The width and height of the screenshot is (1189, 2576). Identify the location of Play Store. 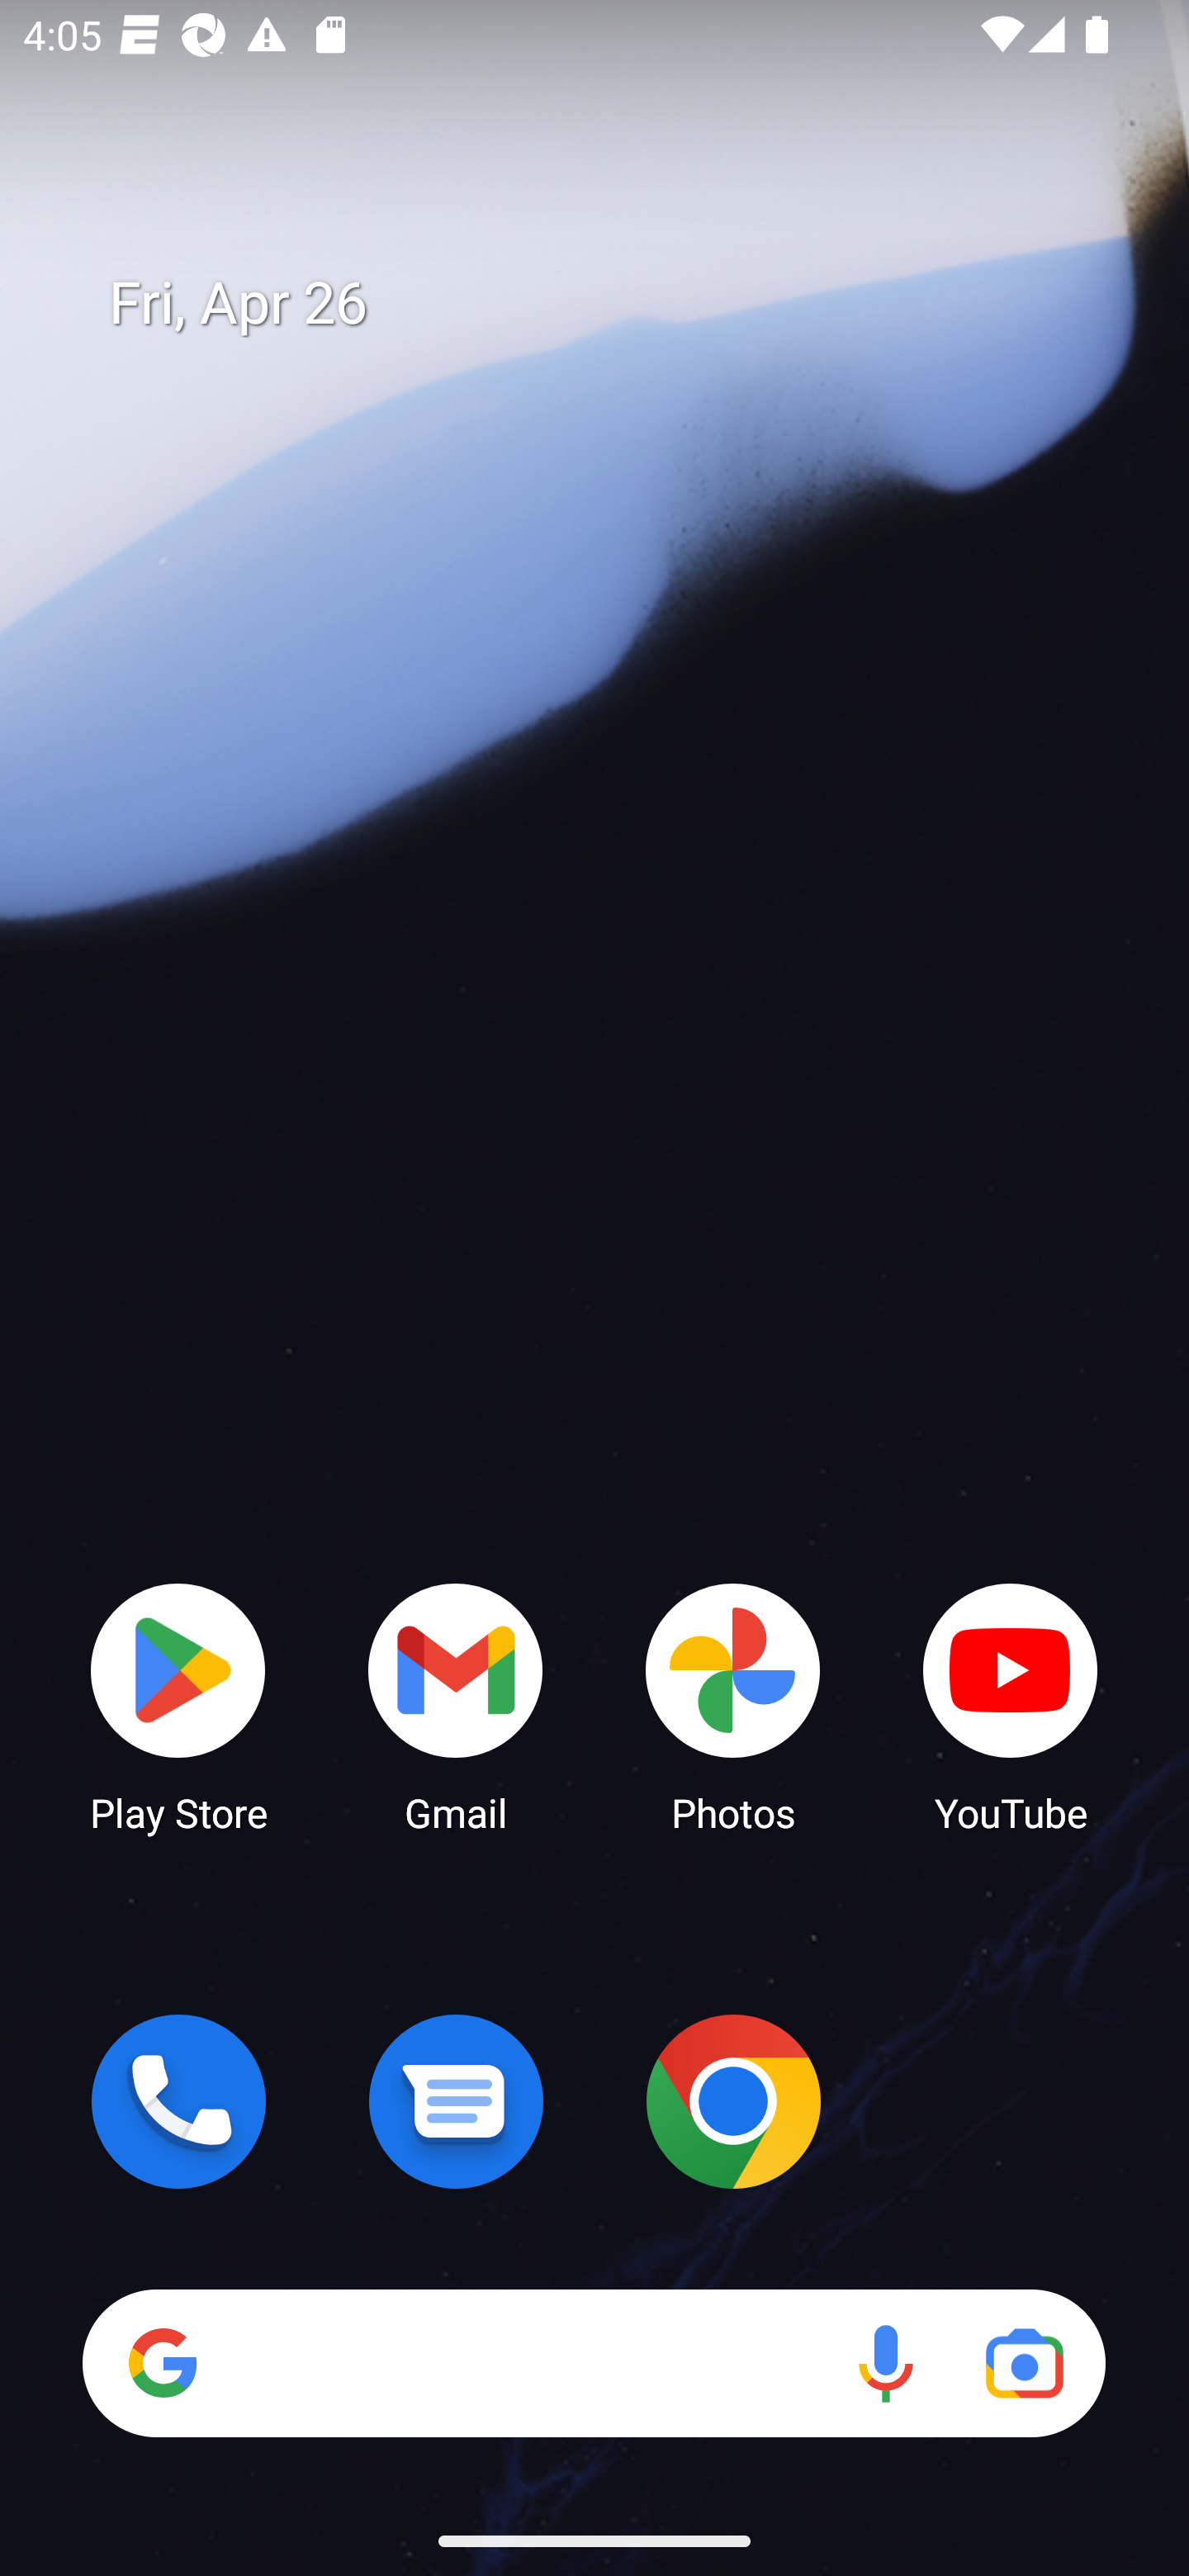
(178, 1706).